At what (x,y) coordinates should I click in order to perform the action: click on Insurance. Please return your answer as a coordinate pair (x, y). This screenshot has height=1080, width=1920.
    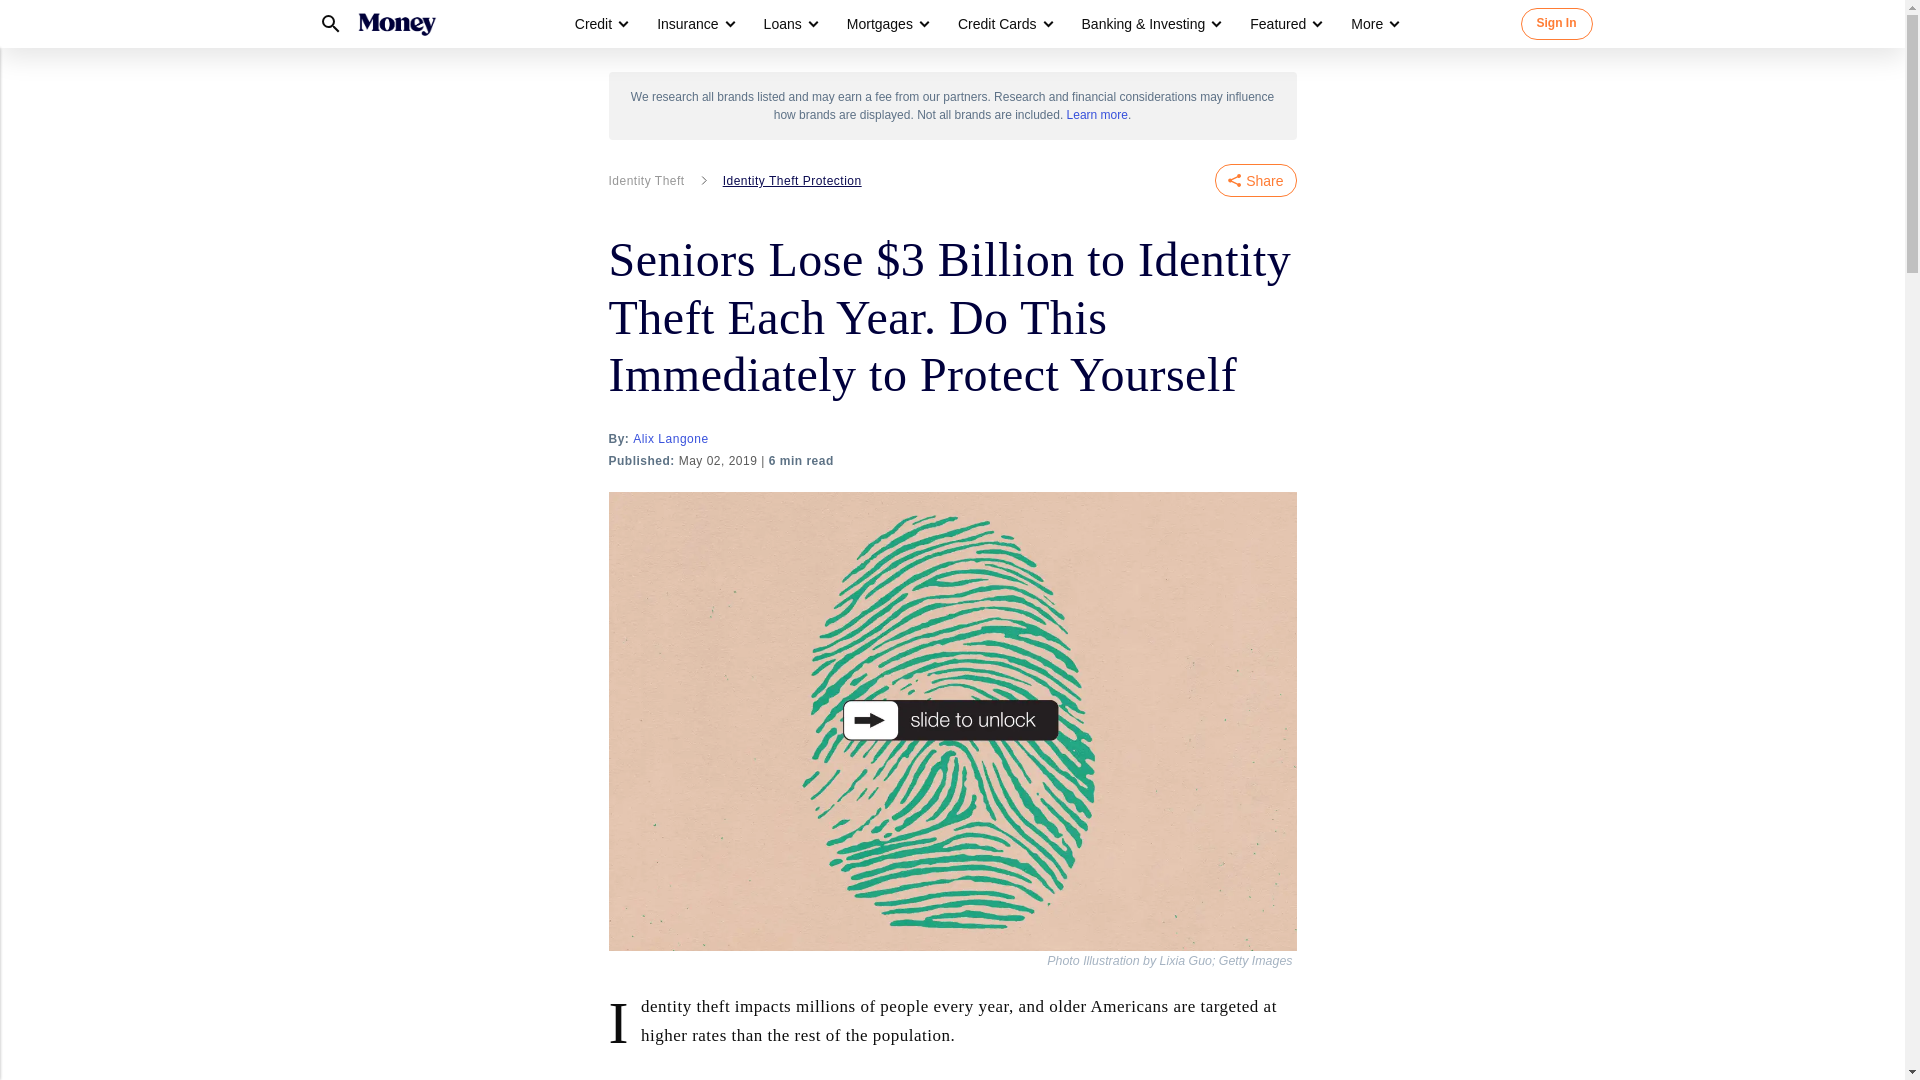
    Looking at the image, I should click on (694, 24).